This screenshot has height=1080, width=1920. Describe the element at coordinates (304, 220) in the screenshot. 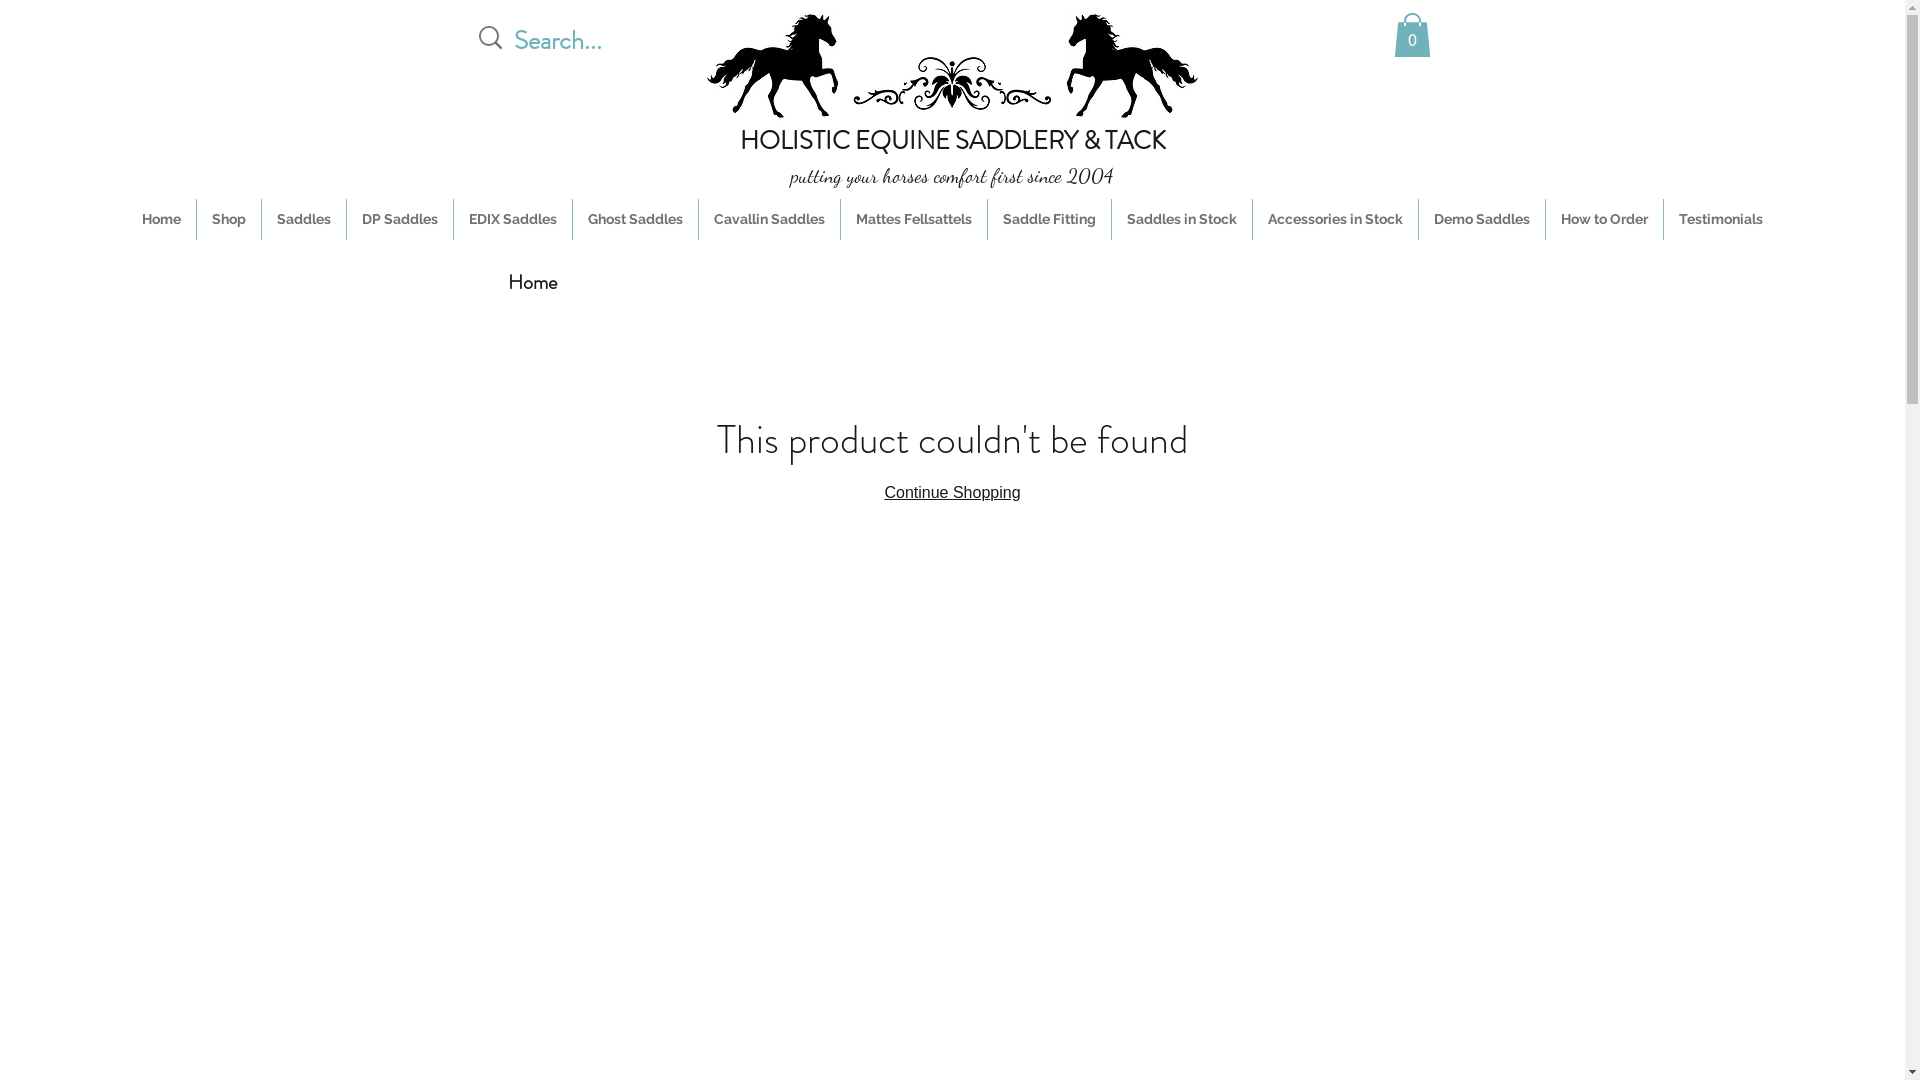

I see `Saddles` at that location.